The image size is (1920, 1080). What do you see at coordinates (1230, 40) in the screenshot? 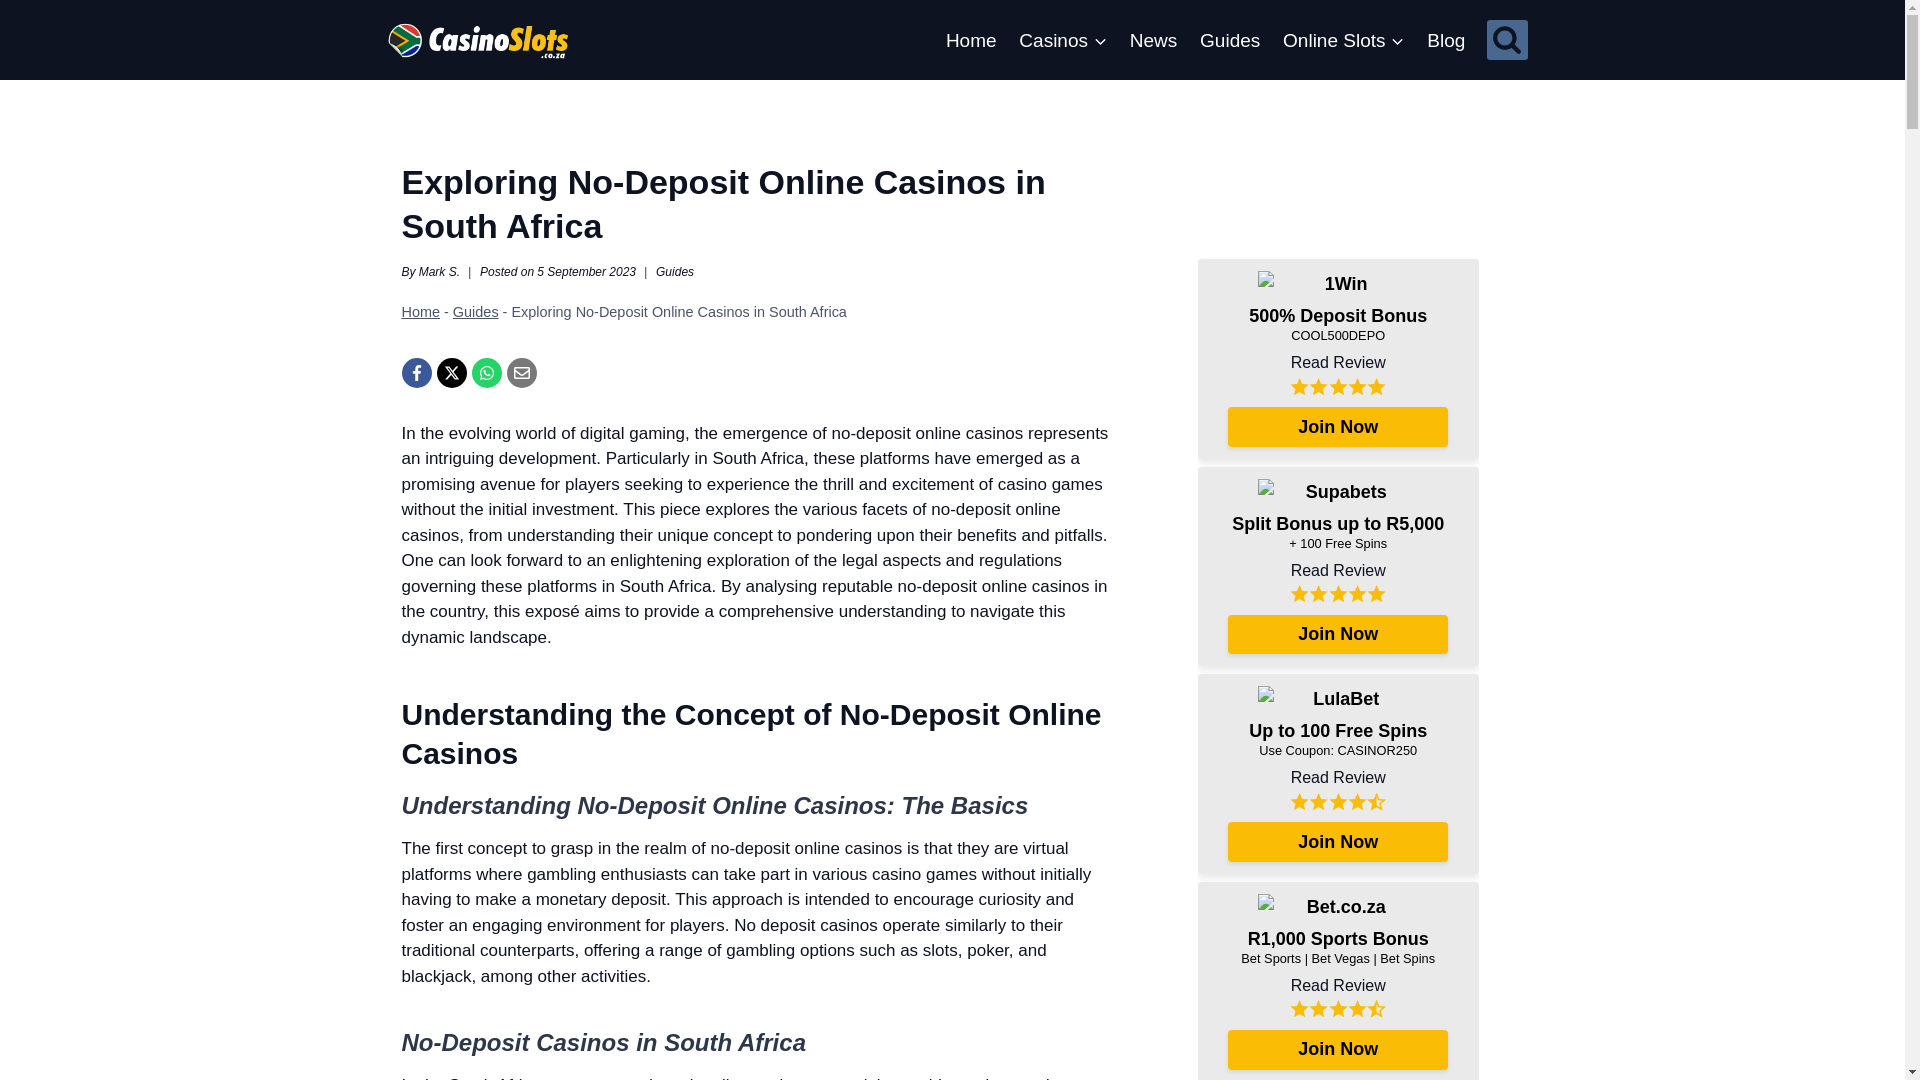
I see `Guides` at bounding box center [1230, 40].